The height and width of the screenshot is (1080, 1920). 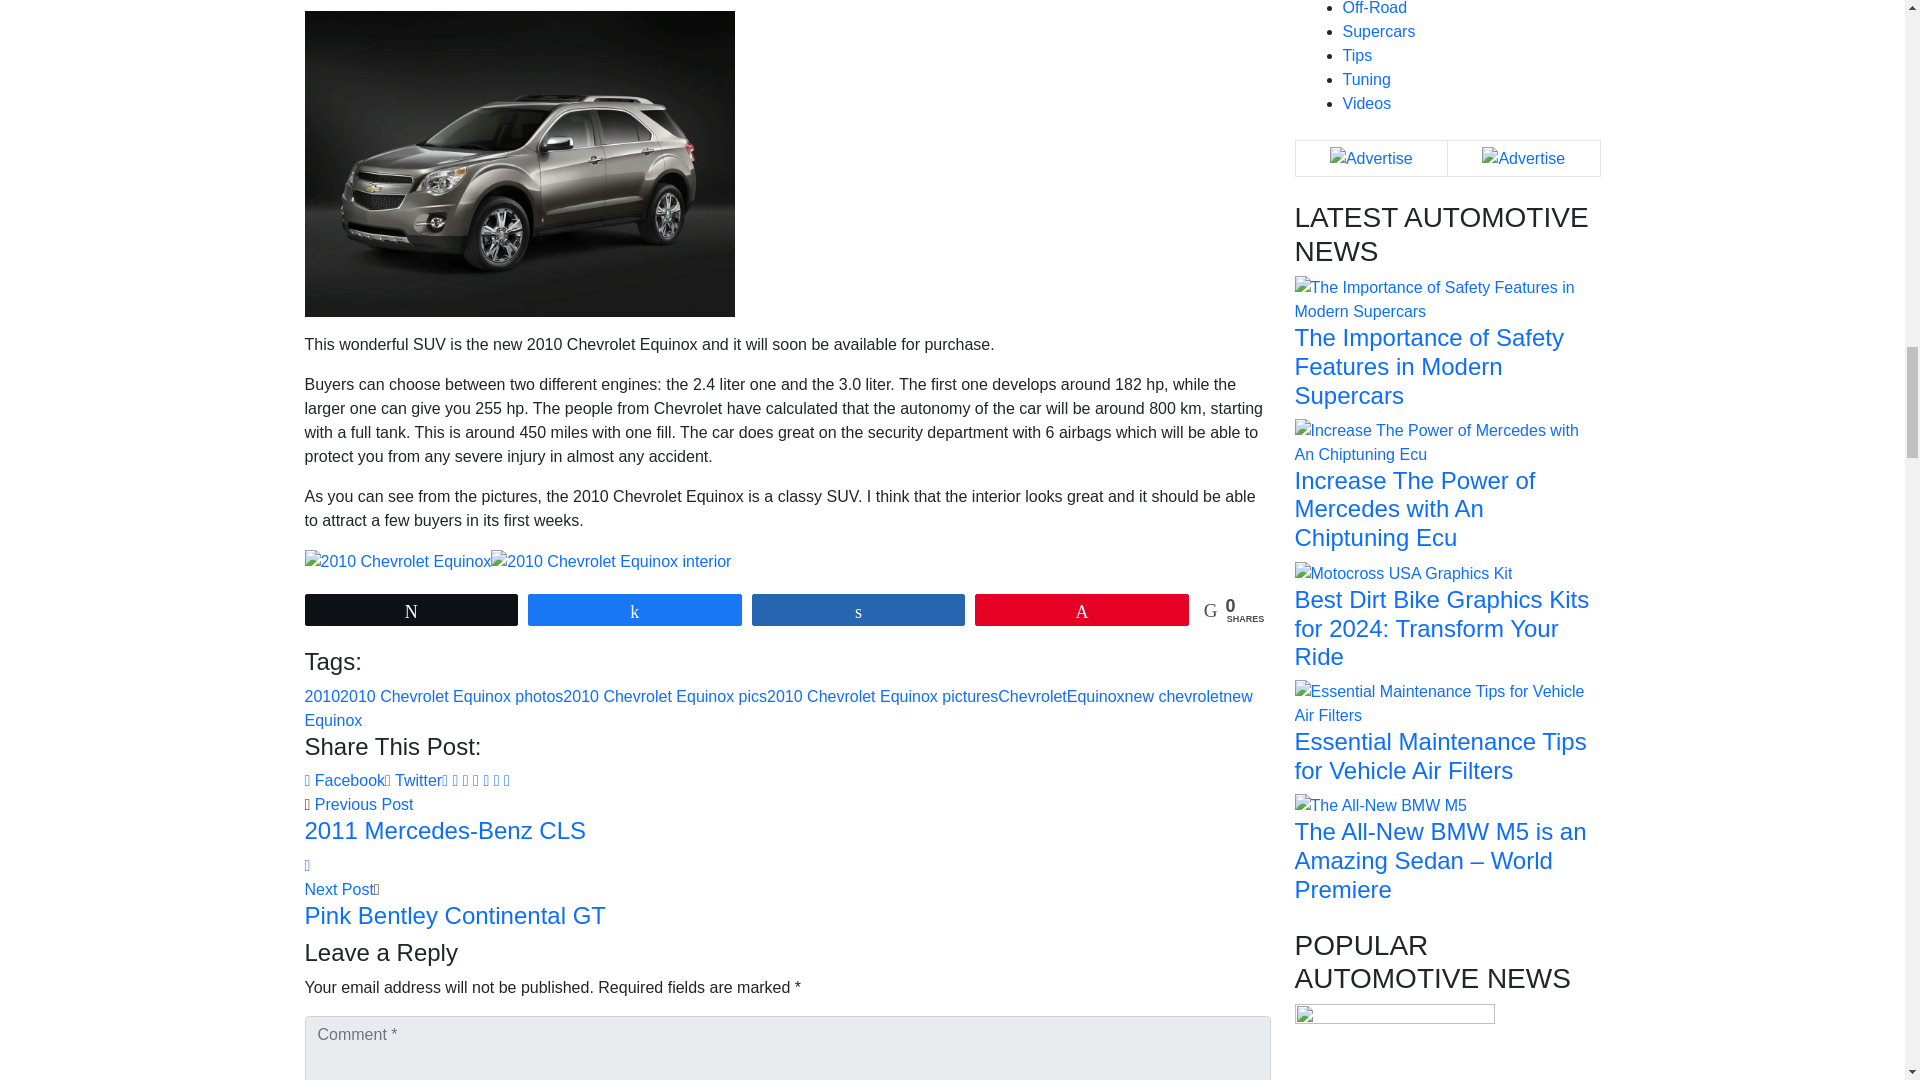 What do you see at coordinates (1372, 158) in the screenshot?
I see `Advertise` at bounding box center [1372, 158].